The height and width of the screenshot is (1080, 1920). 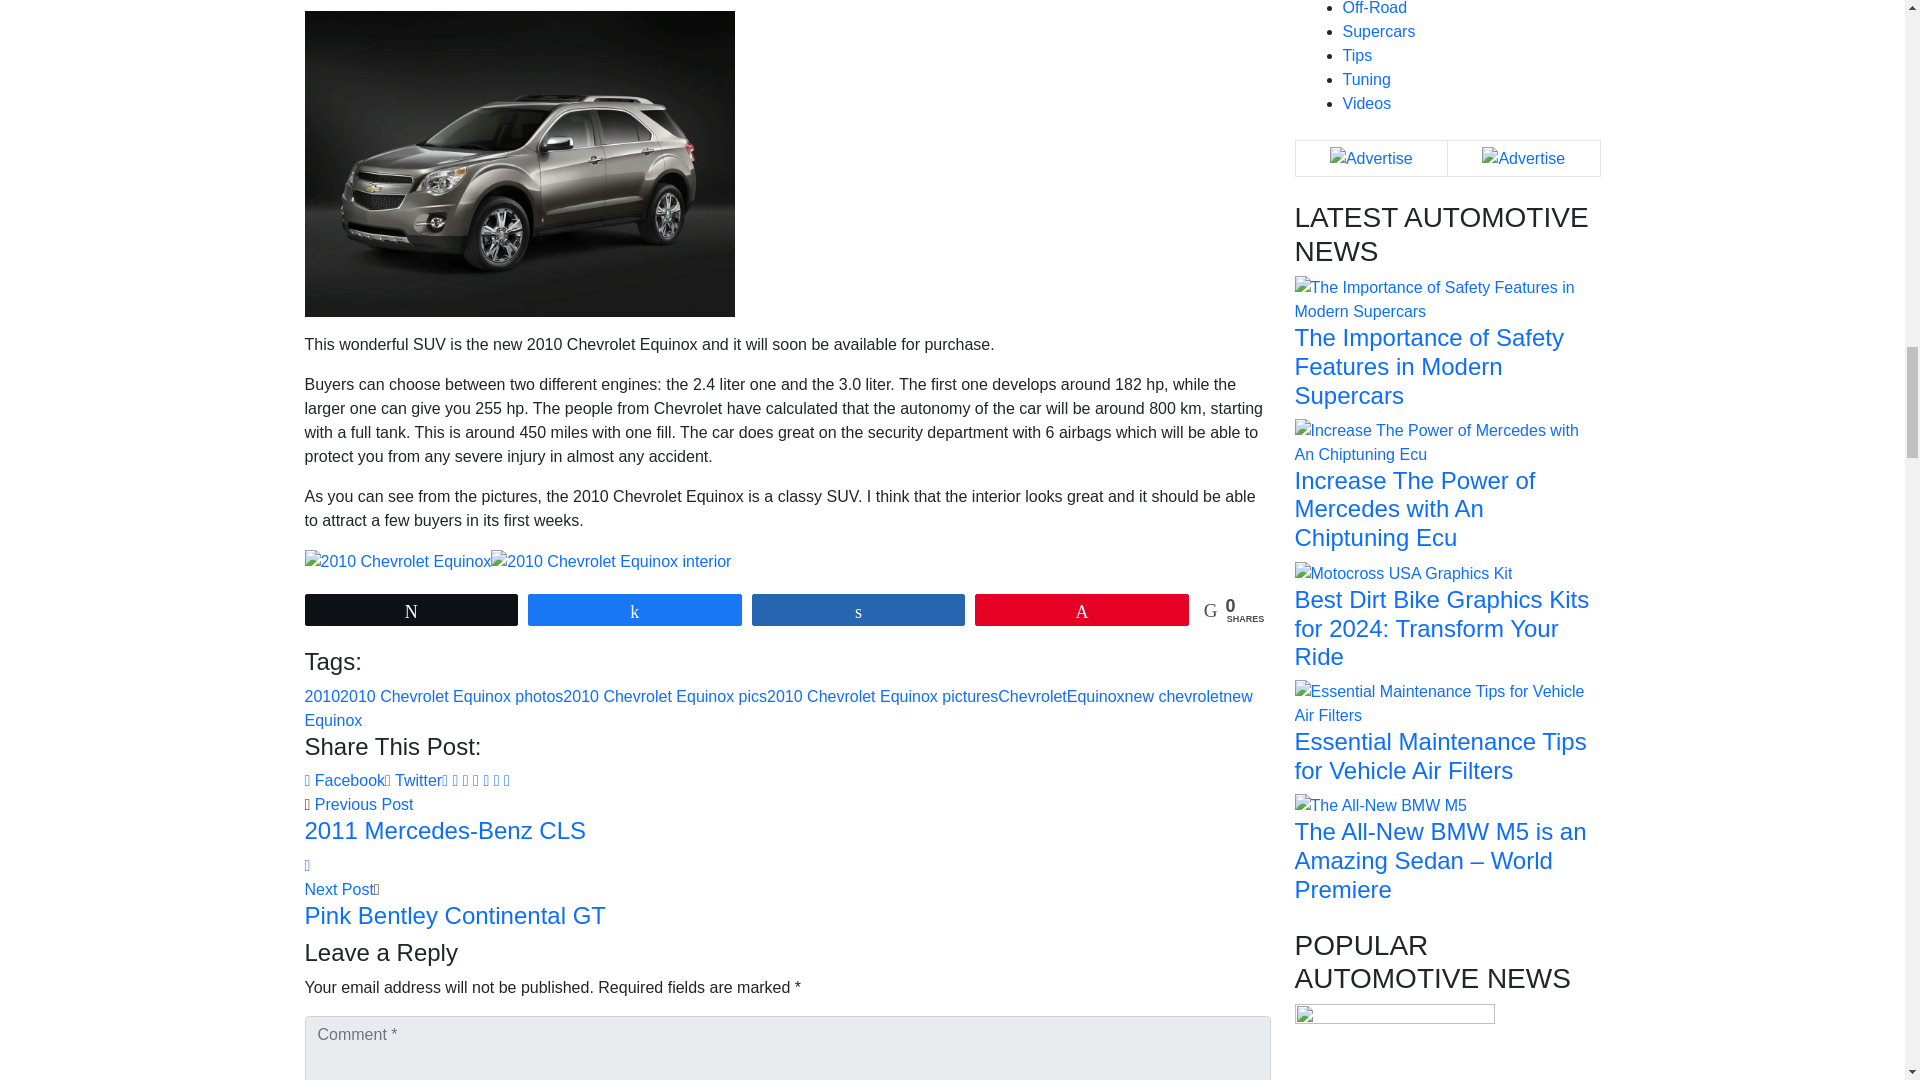 What do you see at coordinates (1372, 158) in the screenshot?
I see `Advertise` at bounding box center [1372, 158].